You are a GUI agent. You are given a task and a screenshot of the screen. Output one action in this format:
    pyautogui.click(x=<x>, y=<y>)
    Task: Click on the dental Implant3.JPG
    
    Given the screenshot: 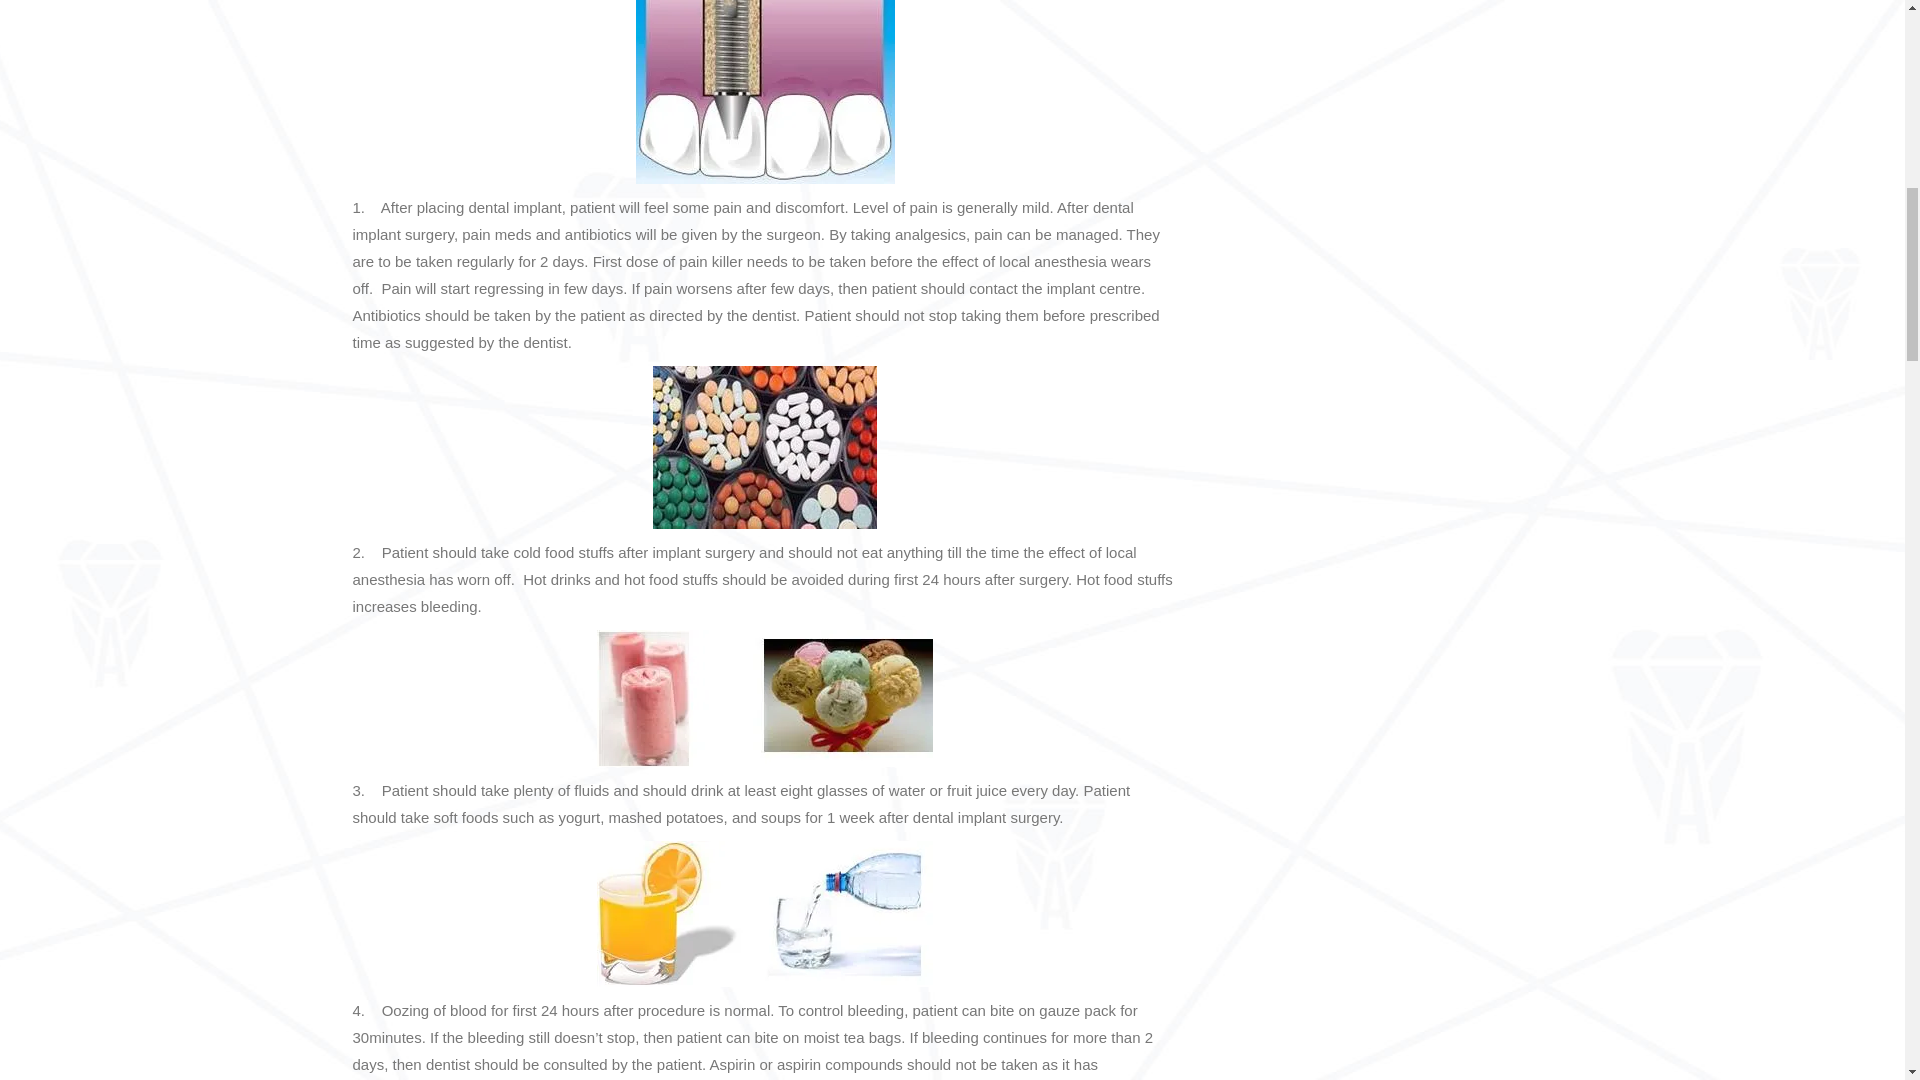 What is the action you would take?
    pyautogui.click(x=764, y=92)
    